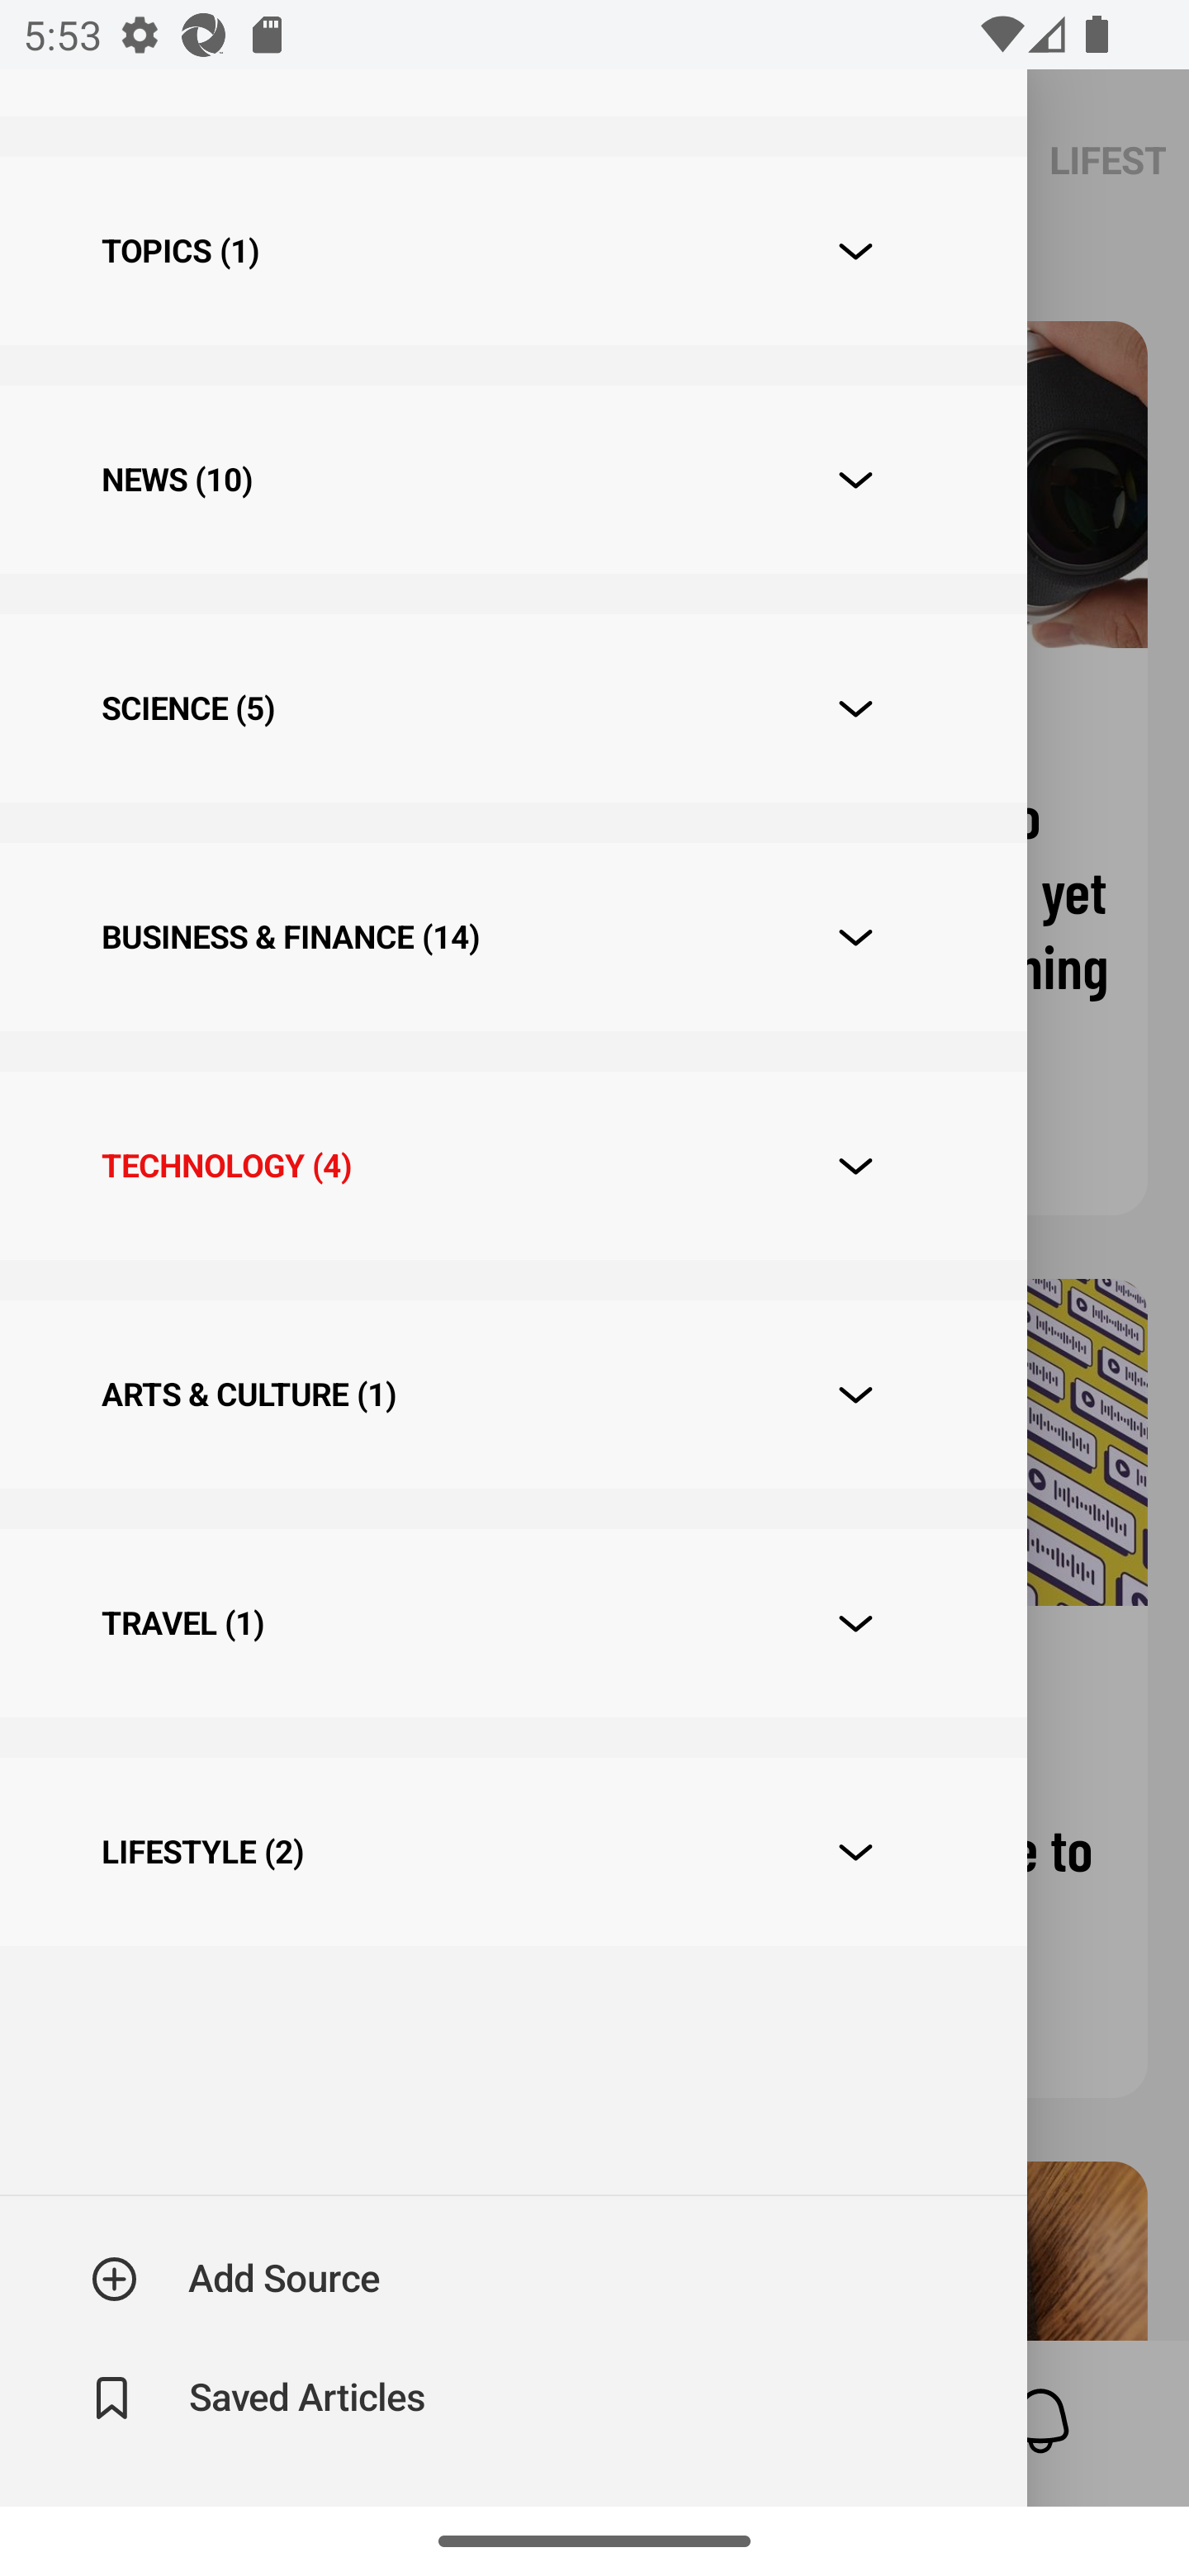 The width and height of the screenshot is (1189, 2576). What do you see at coordinates (855, 1852) in the screenshot?
I see `Expand Button` at bounding box center [855, 1852].